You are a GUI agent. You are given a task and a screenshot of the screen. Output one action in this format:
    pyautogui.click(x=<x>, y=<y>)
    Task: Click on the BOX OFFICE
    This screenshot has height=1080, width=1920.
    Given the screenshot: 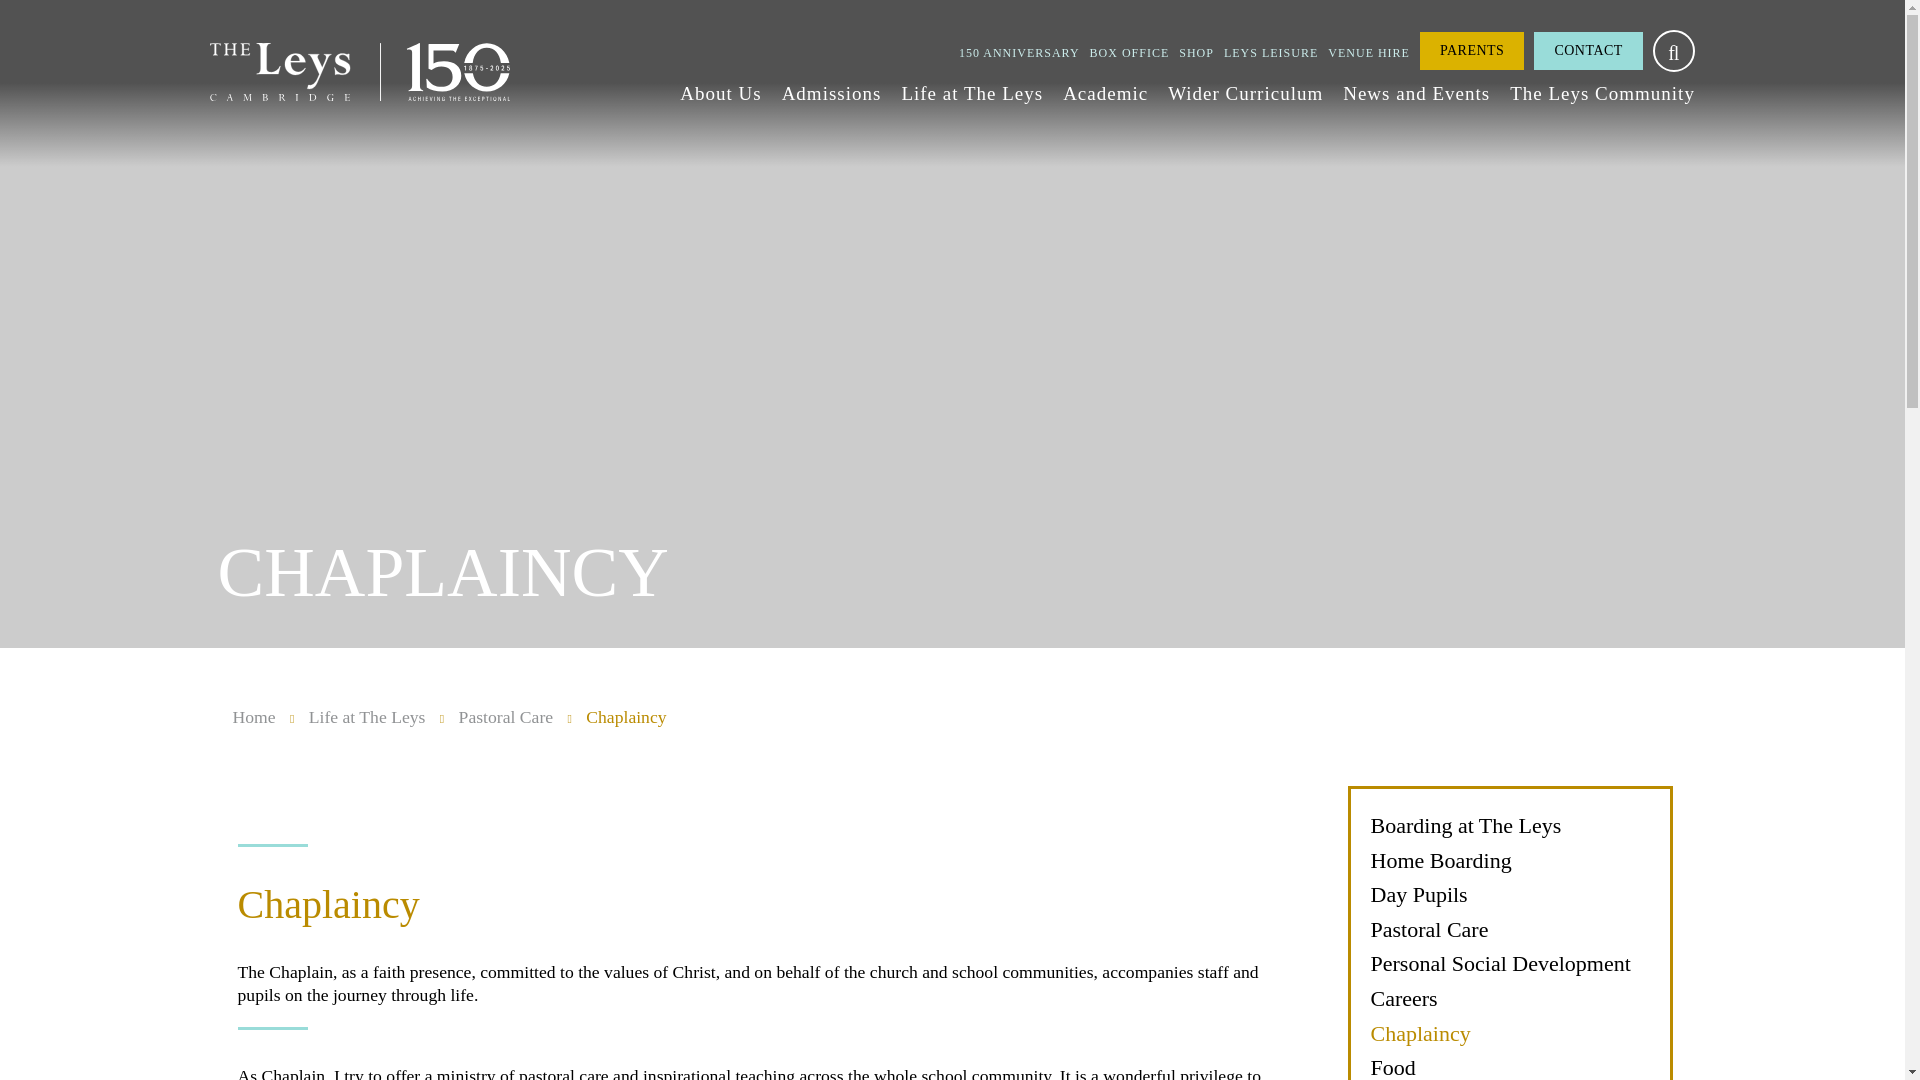 What is the action you would take?
    pyautogui.click(x=1130, y=53)
    